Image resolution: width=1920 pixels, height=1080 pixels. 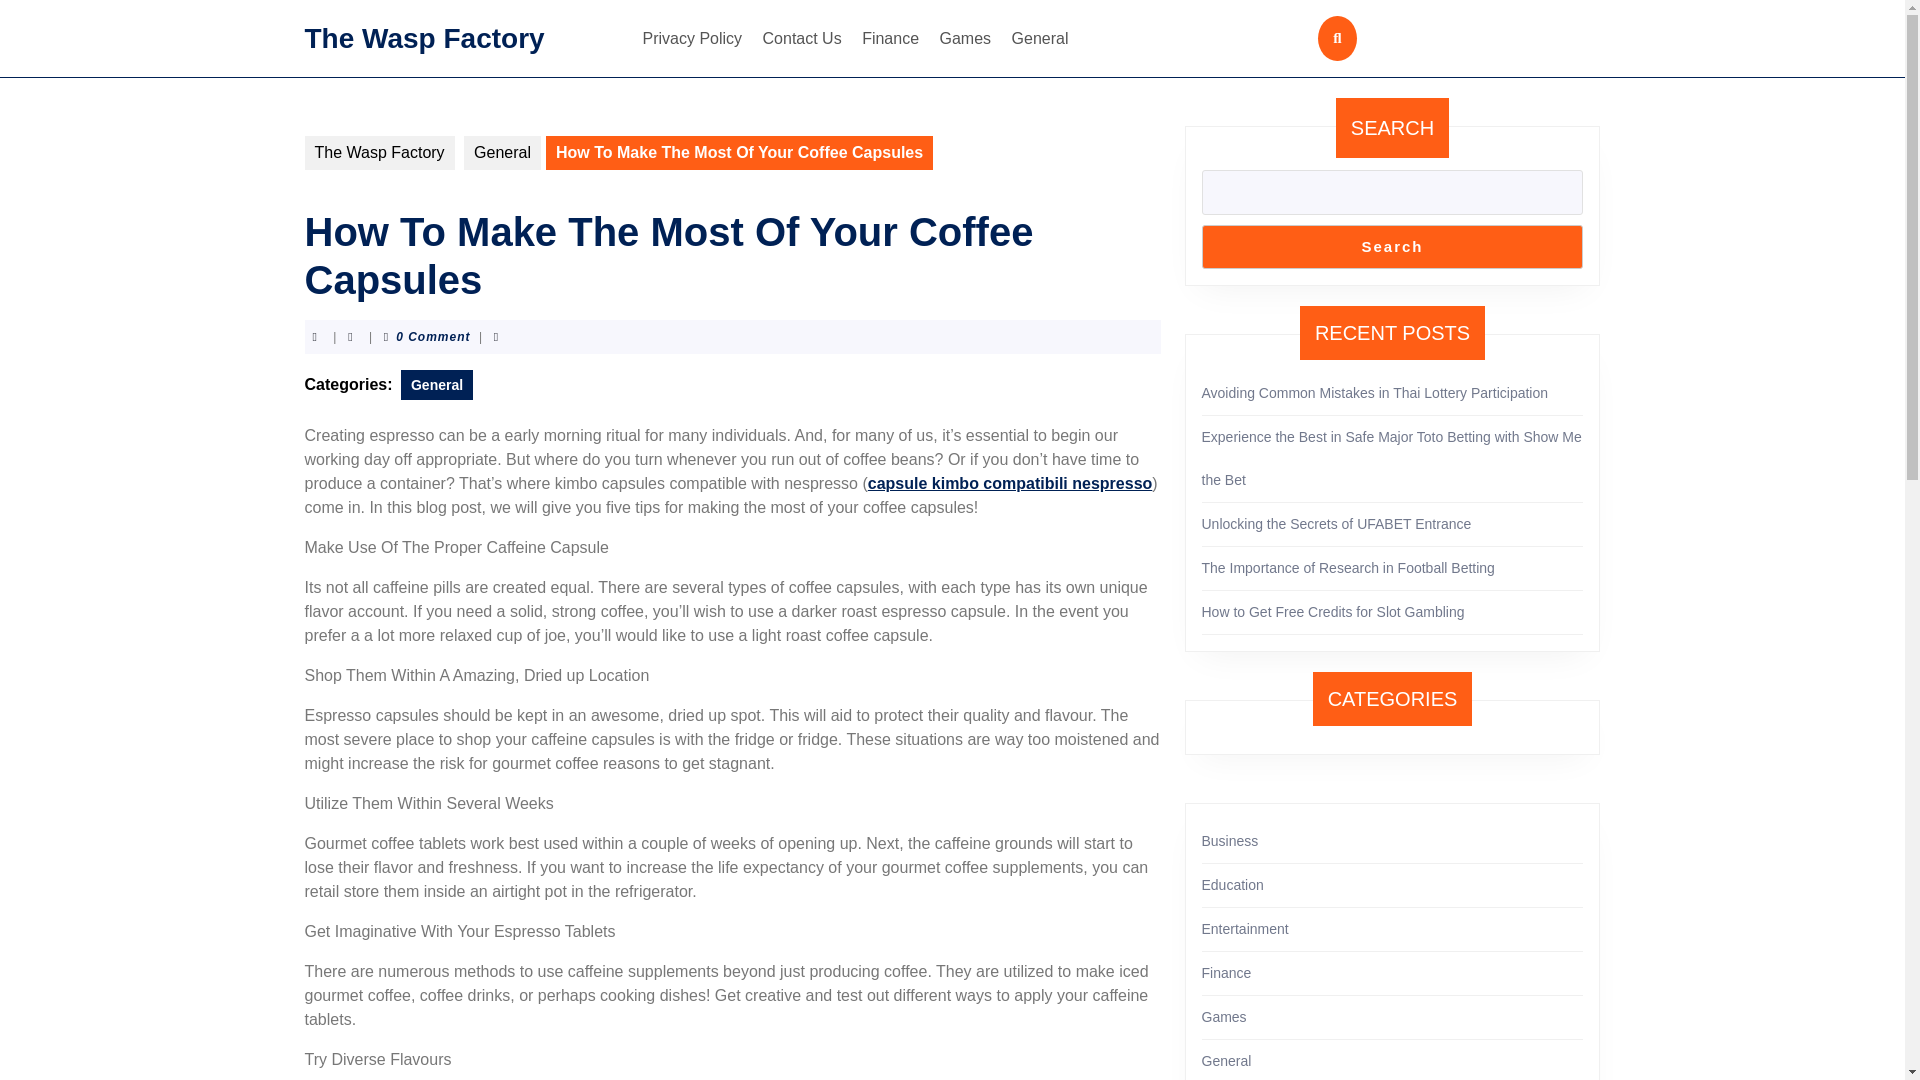 What do you see at coordinates (423, 36) in the screenshot?
I see `The Wasp Factory` at bounding box center [423, 36].